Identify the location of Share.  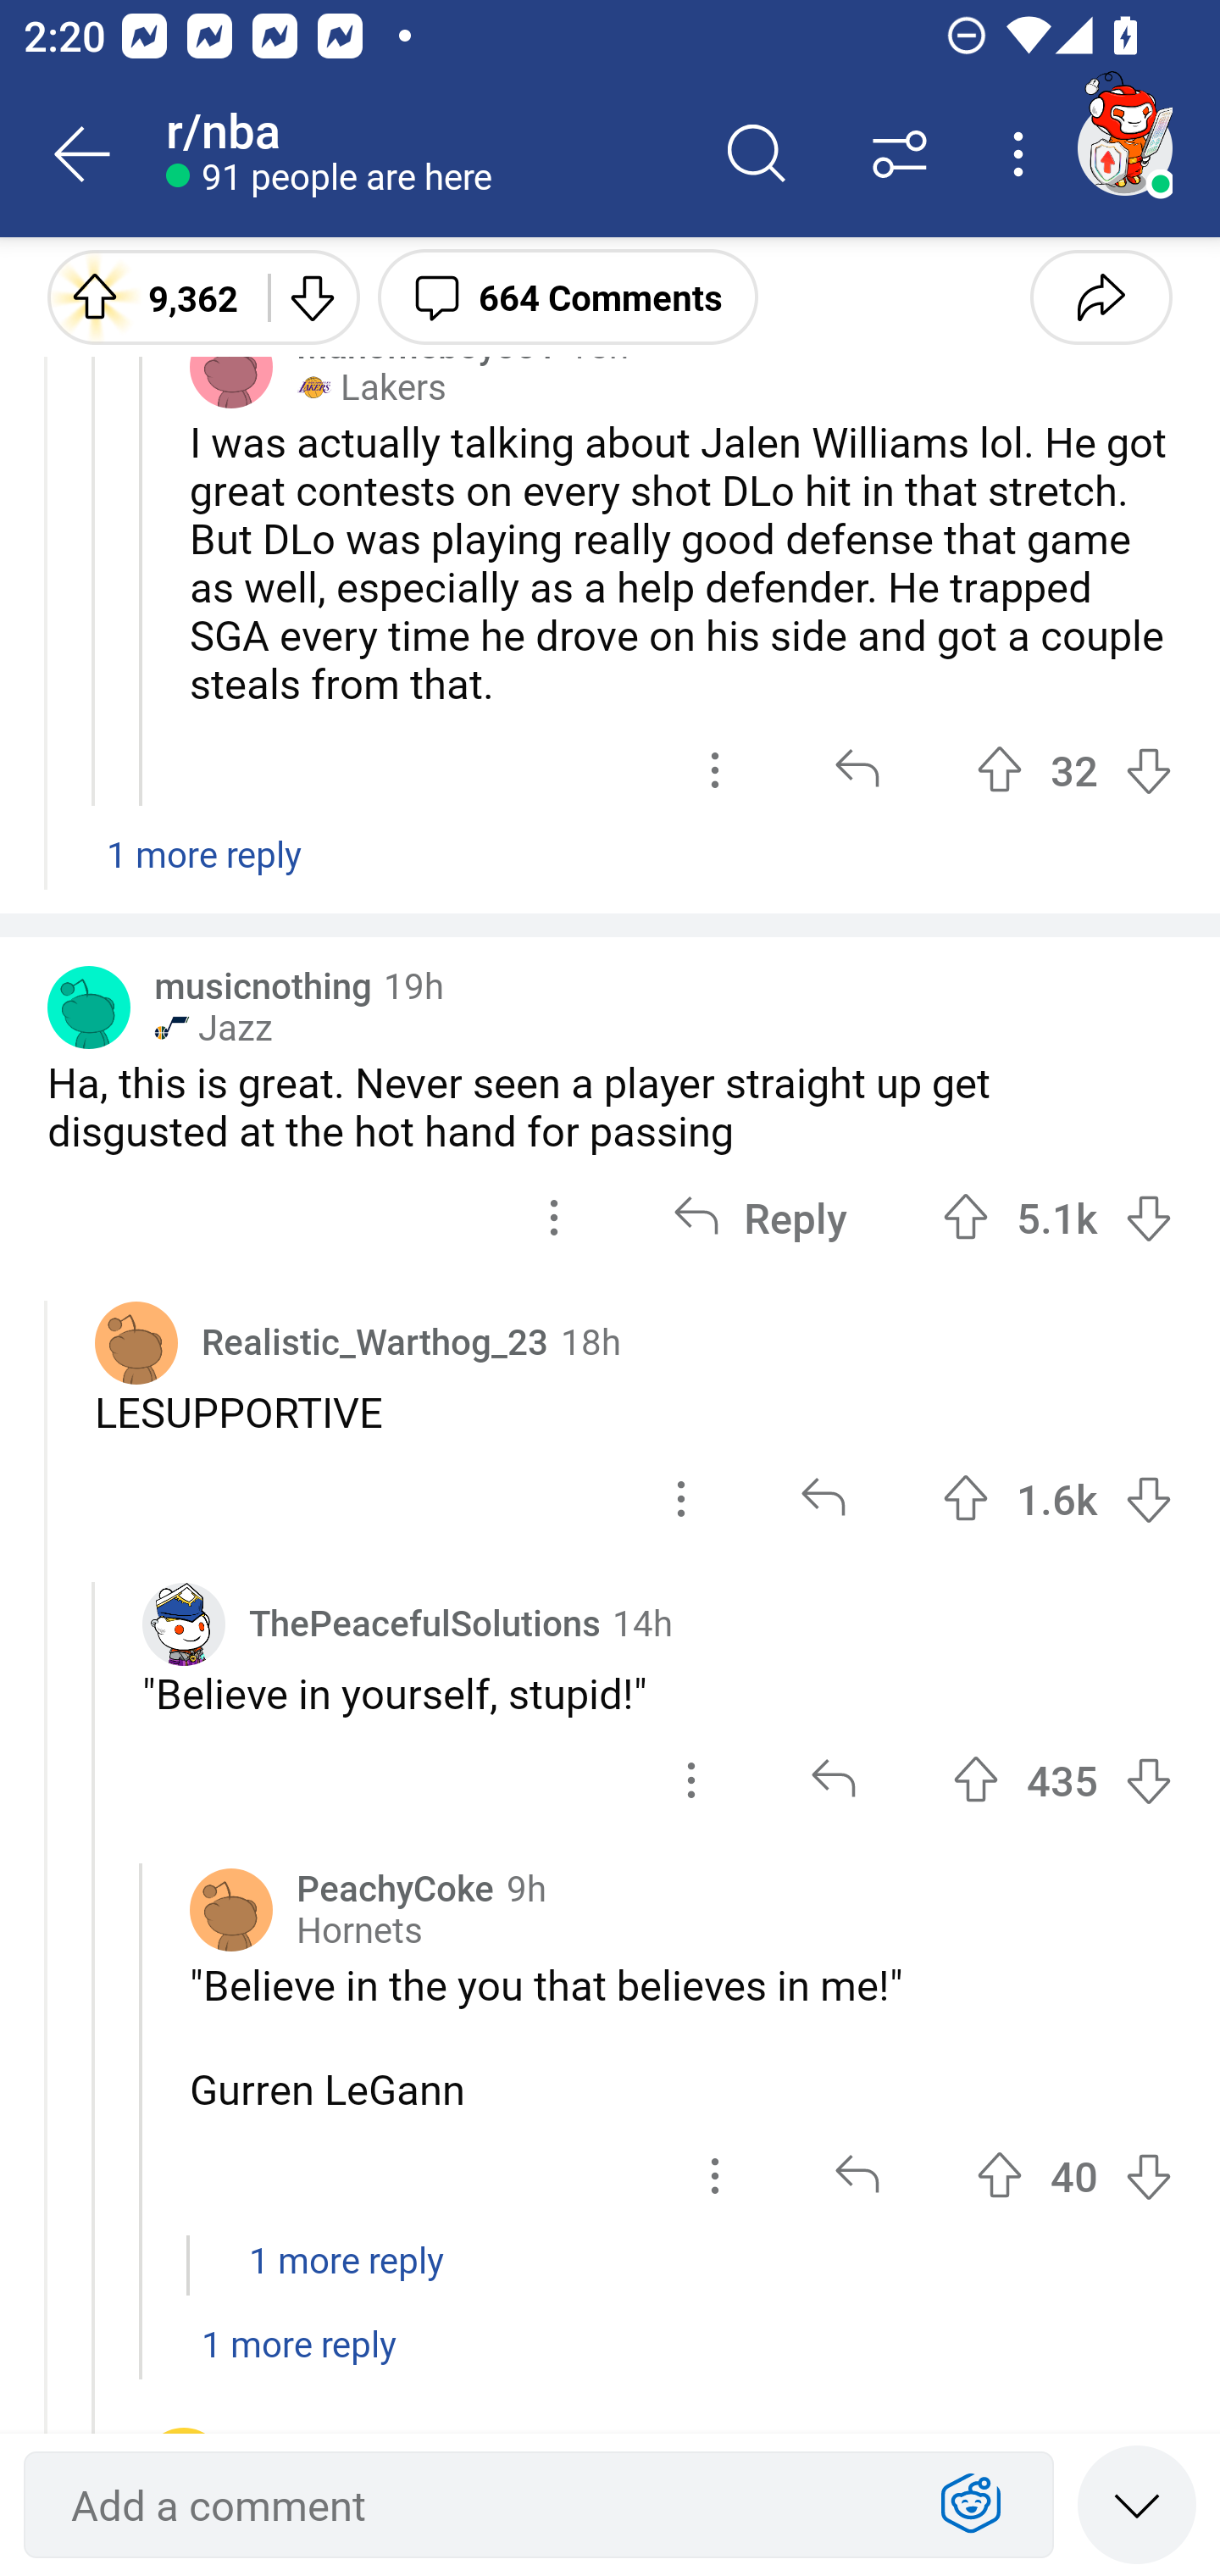
(1101, 296).